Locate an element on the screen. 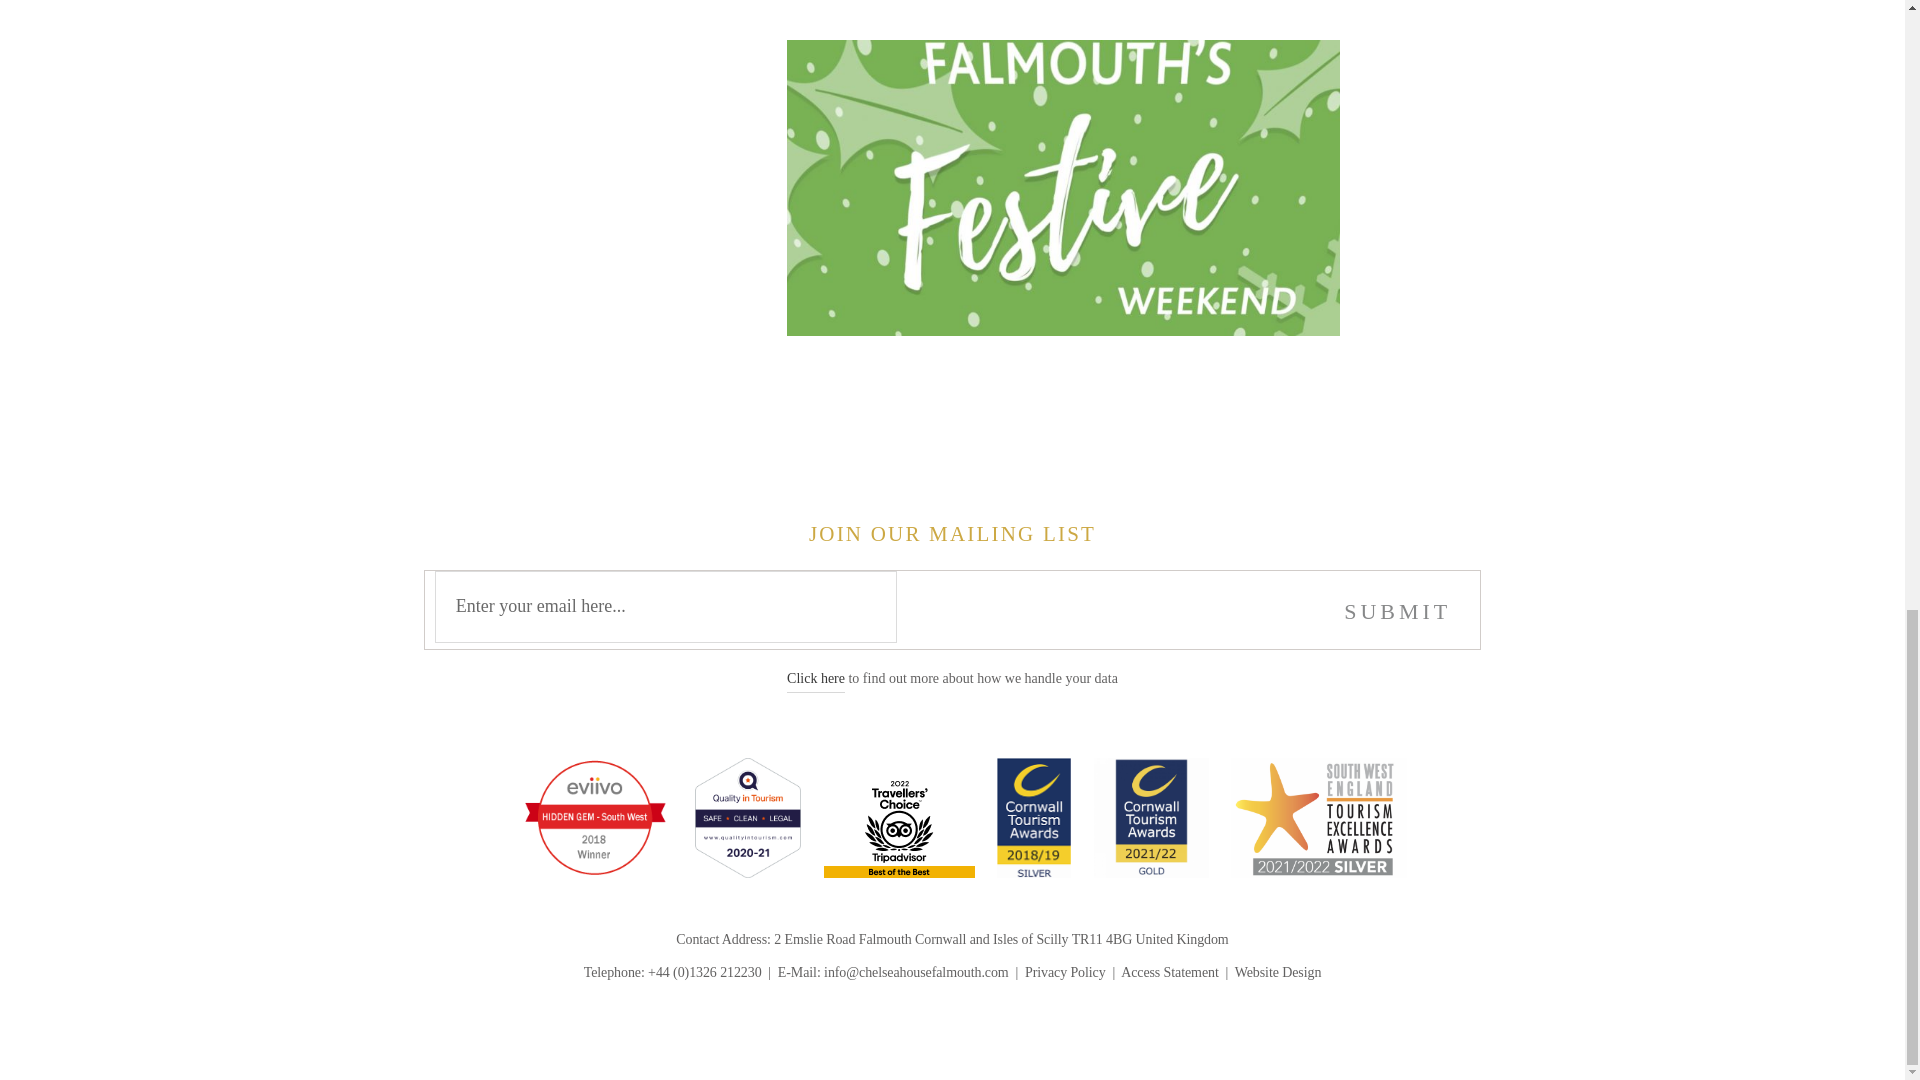 The height and width of the screenshot is (1080, 1920). Submit is located at coordinates (1396, 612).